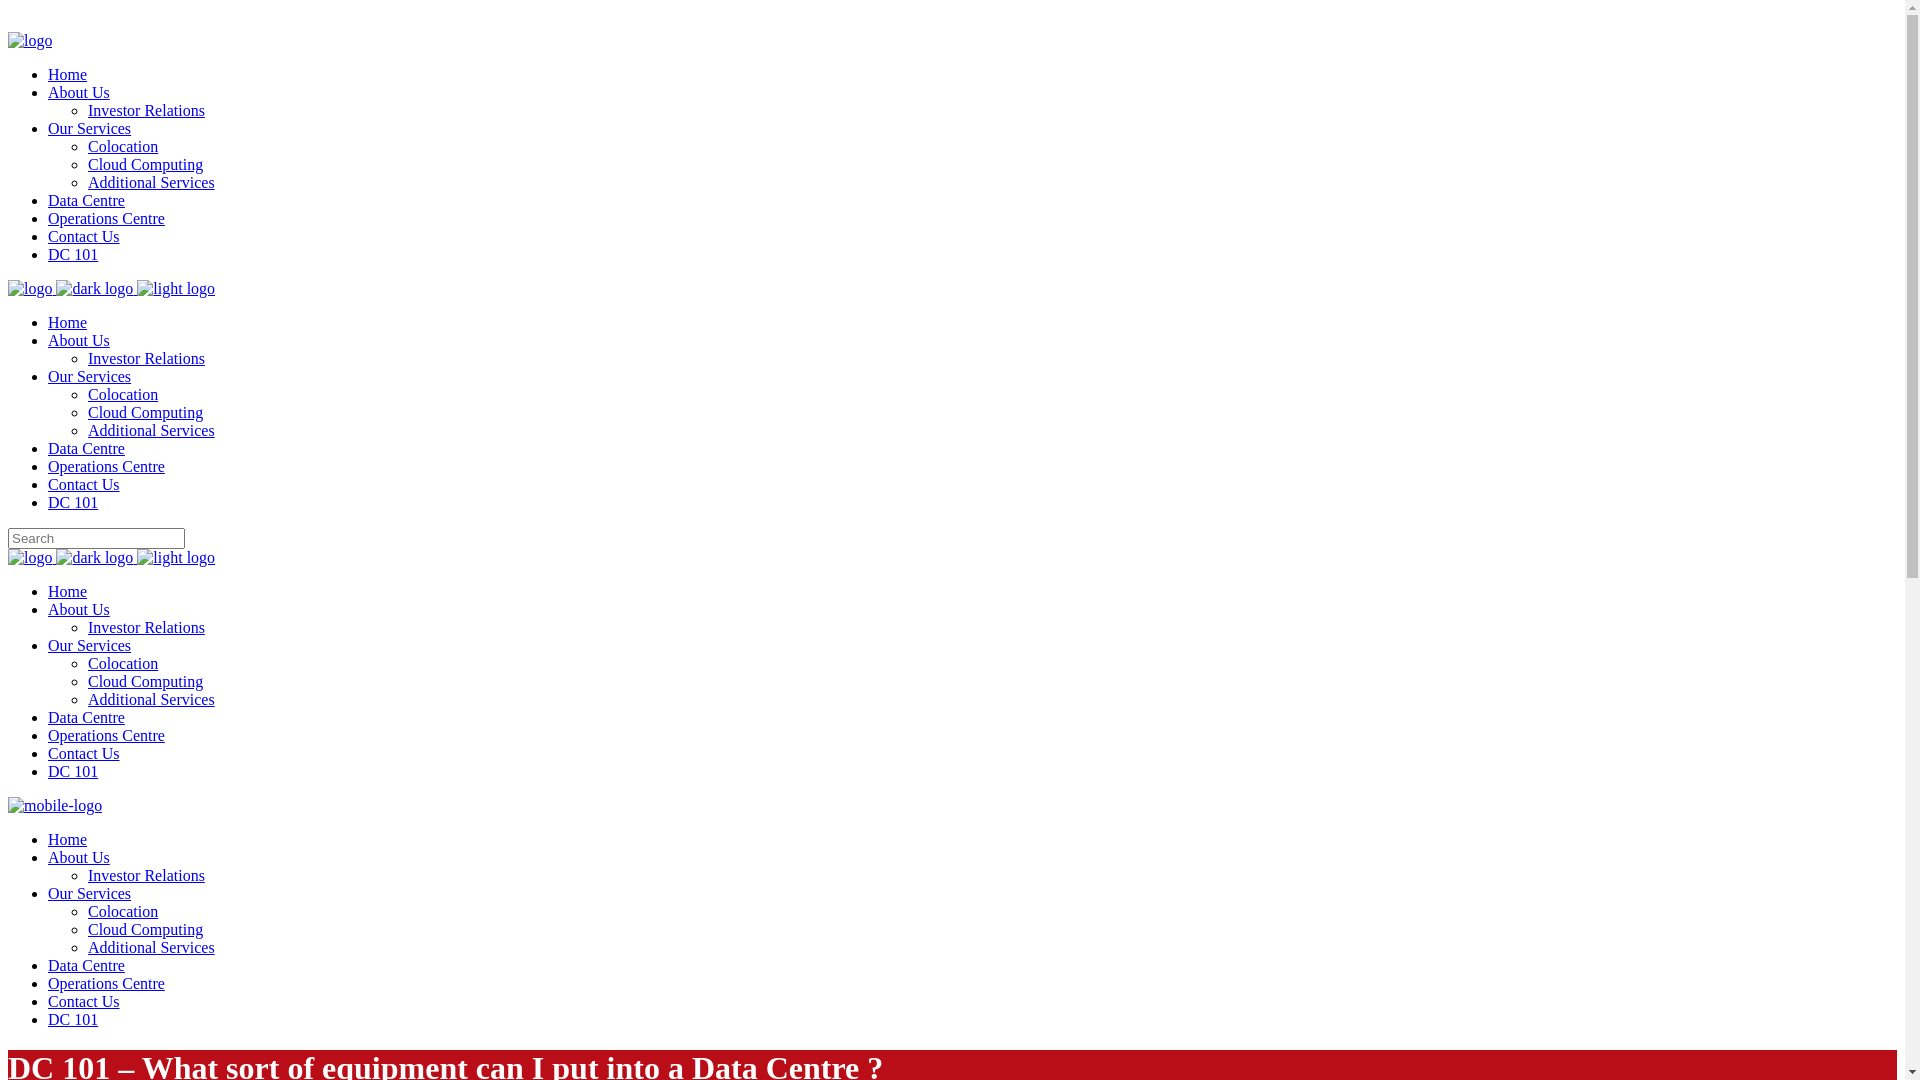  What do you see at coordinates (86, 448) in the screenshot?
I see `Data Centre` at bounding box center [86, 448].